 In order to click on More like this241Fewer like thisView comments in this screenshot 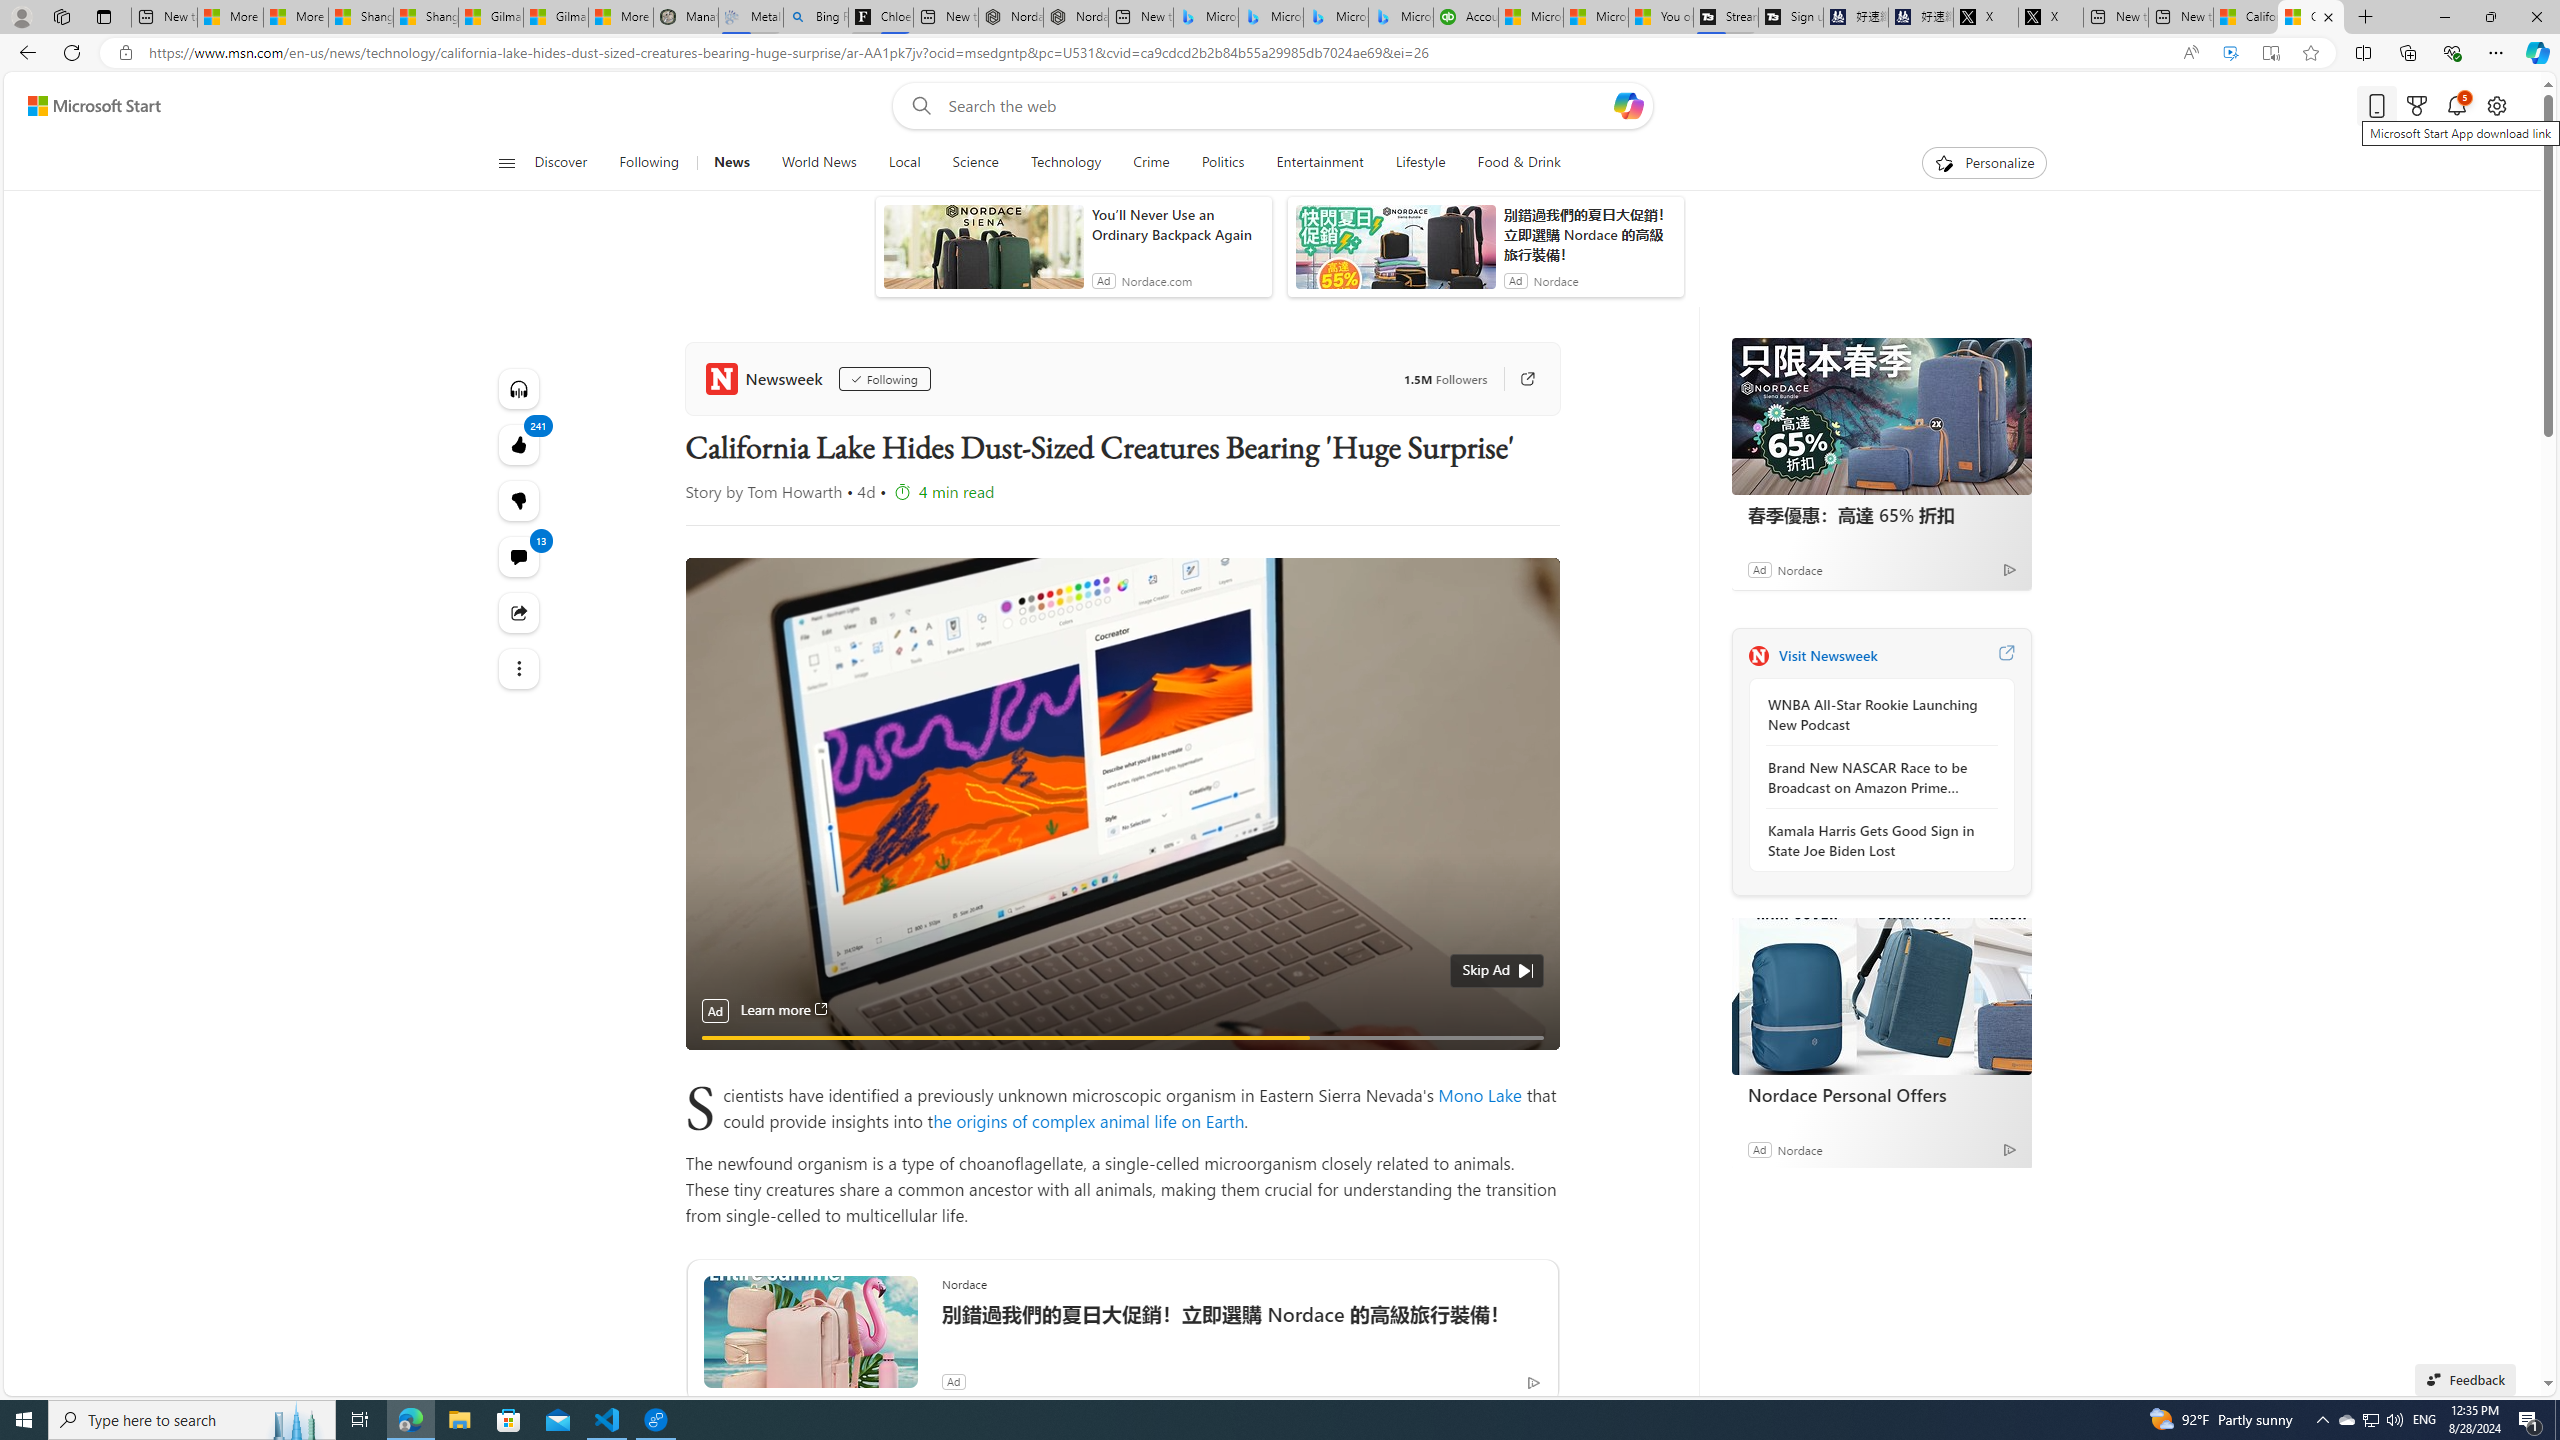, I will do `click(520, 500)`.